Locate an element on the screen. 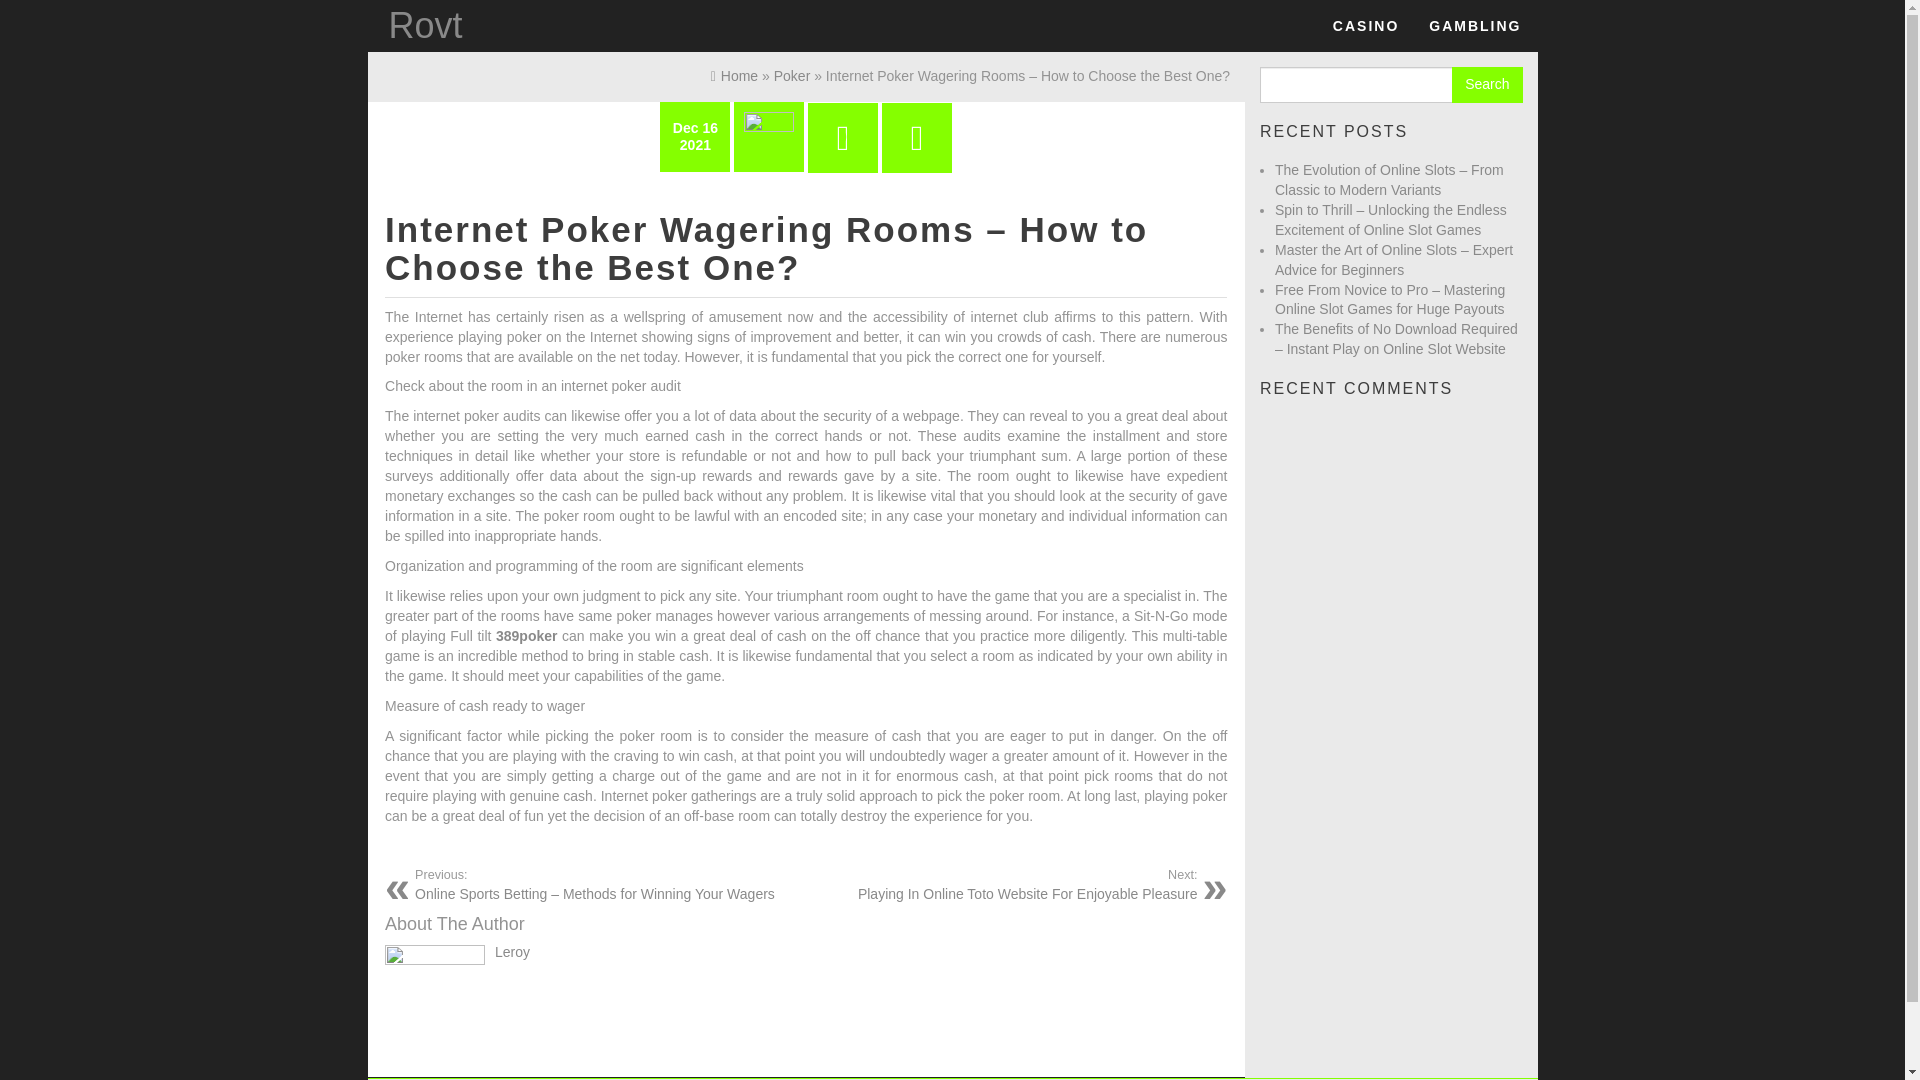 This screenshot has width=1920, height=1080. Search is located at coordinates (1486, 84).